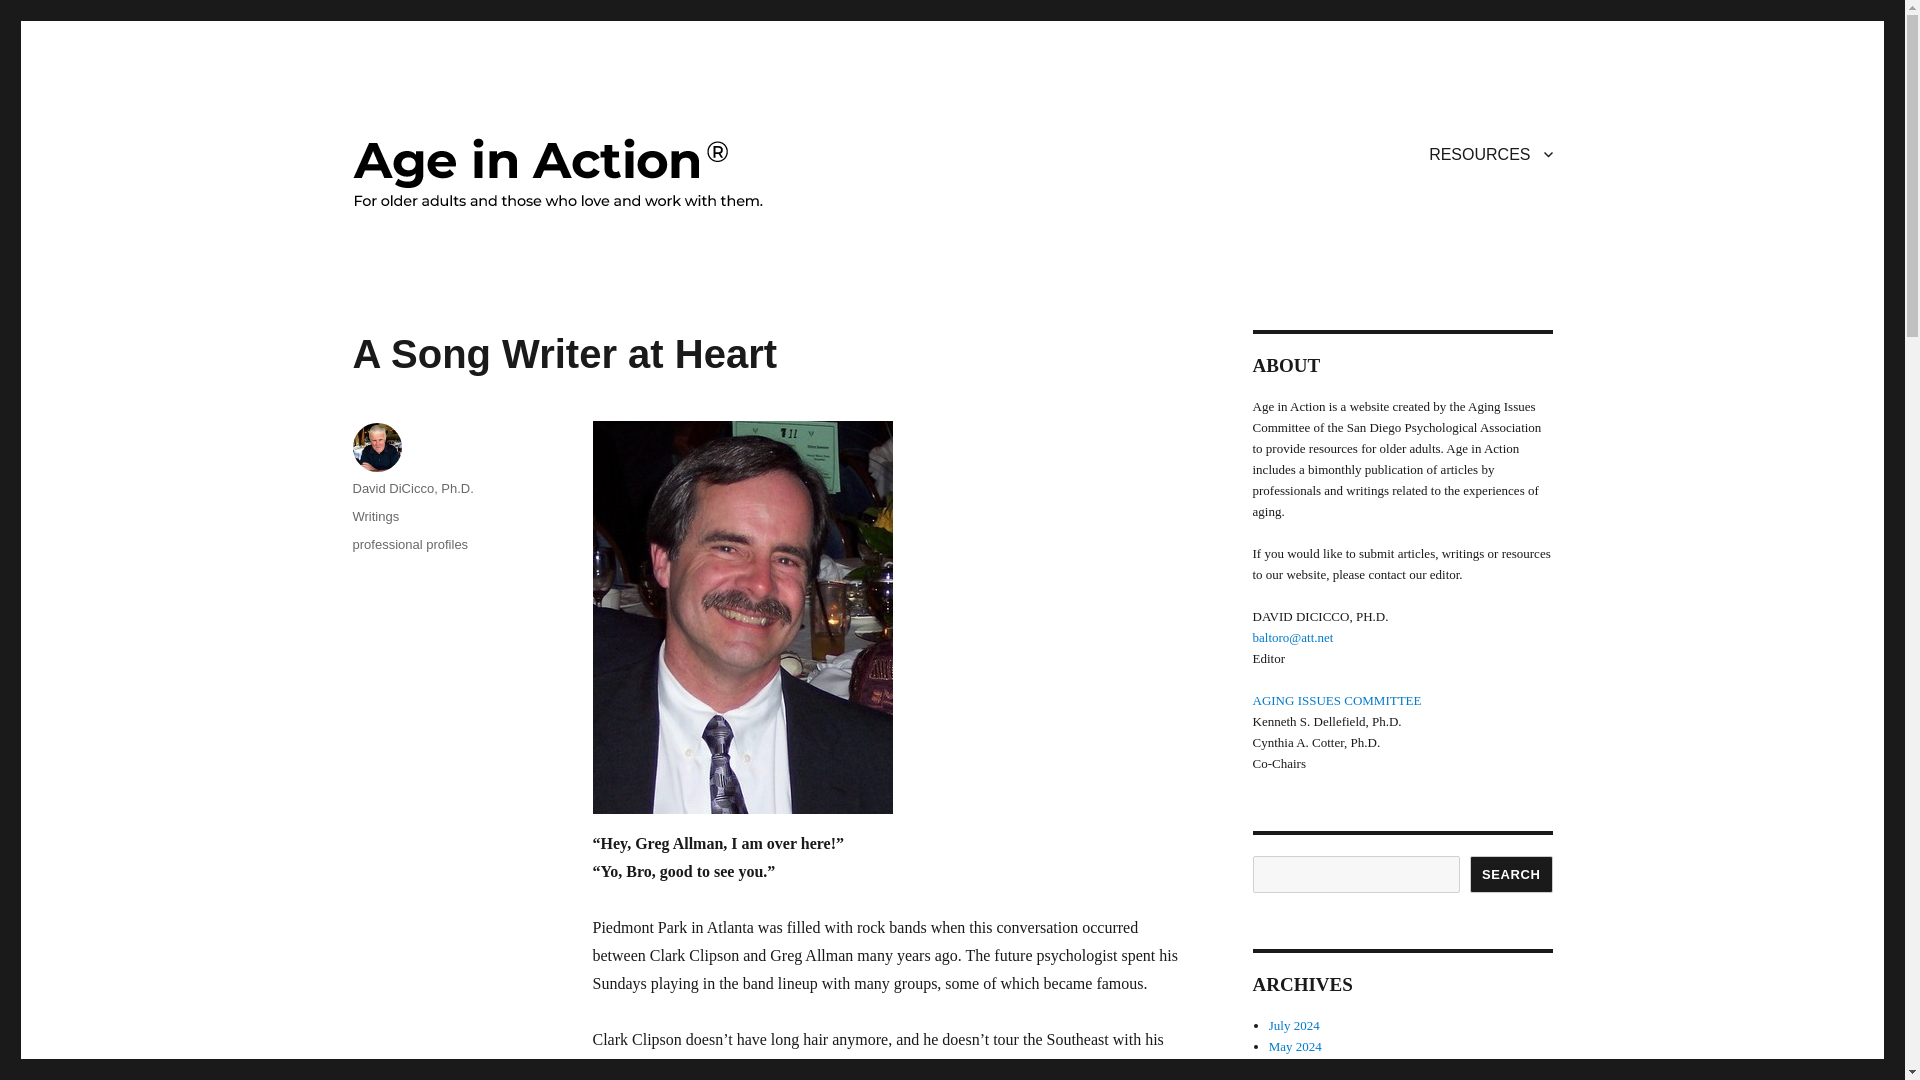  What do you see at coordinates (456, 150) in the screenshot?
I see `AGE IN ACTION` at bounding box center [456, 150].